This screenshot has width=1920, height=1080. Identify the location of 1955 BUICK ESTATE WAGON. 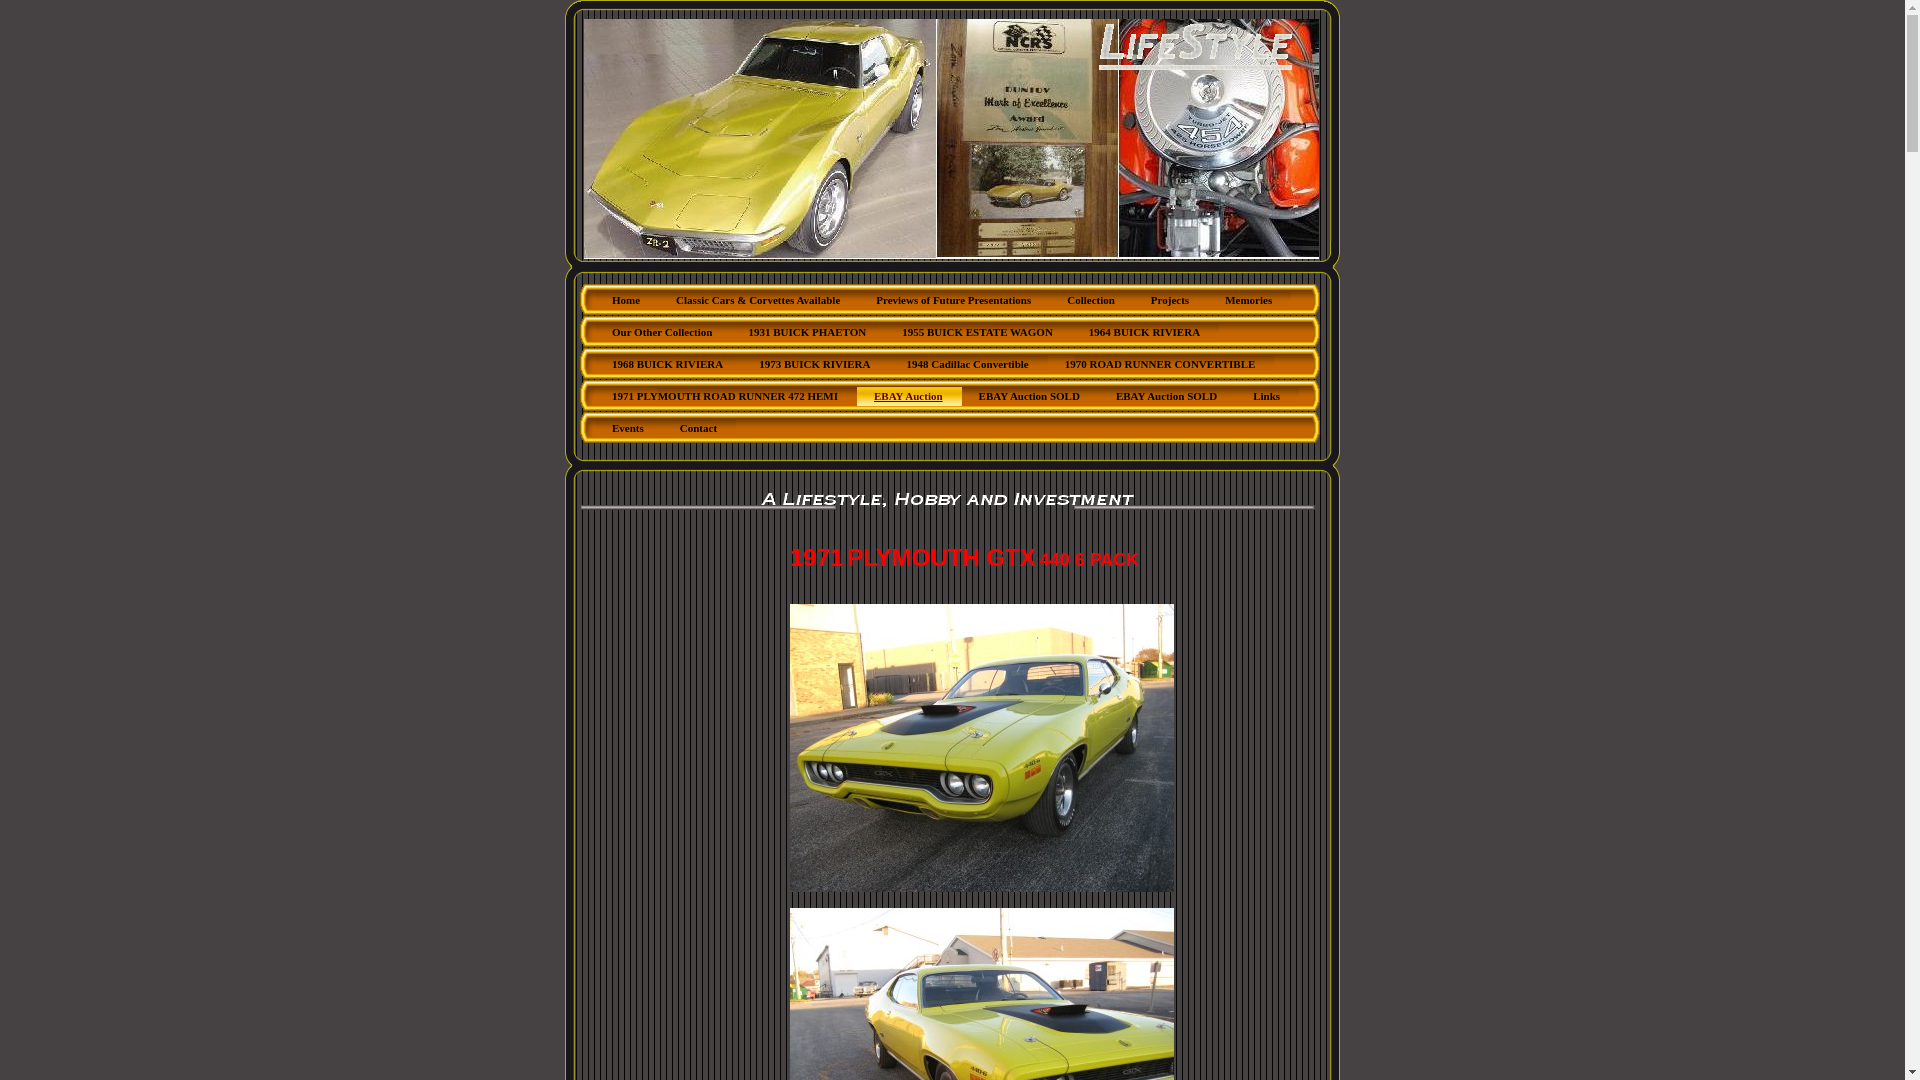
(978, 334).